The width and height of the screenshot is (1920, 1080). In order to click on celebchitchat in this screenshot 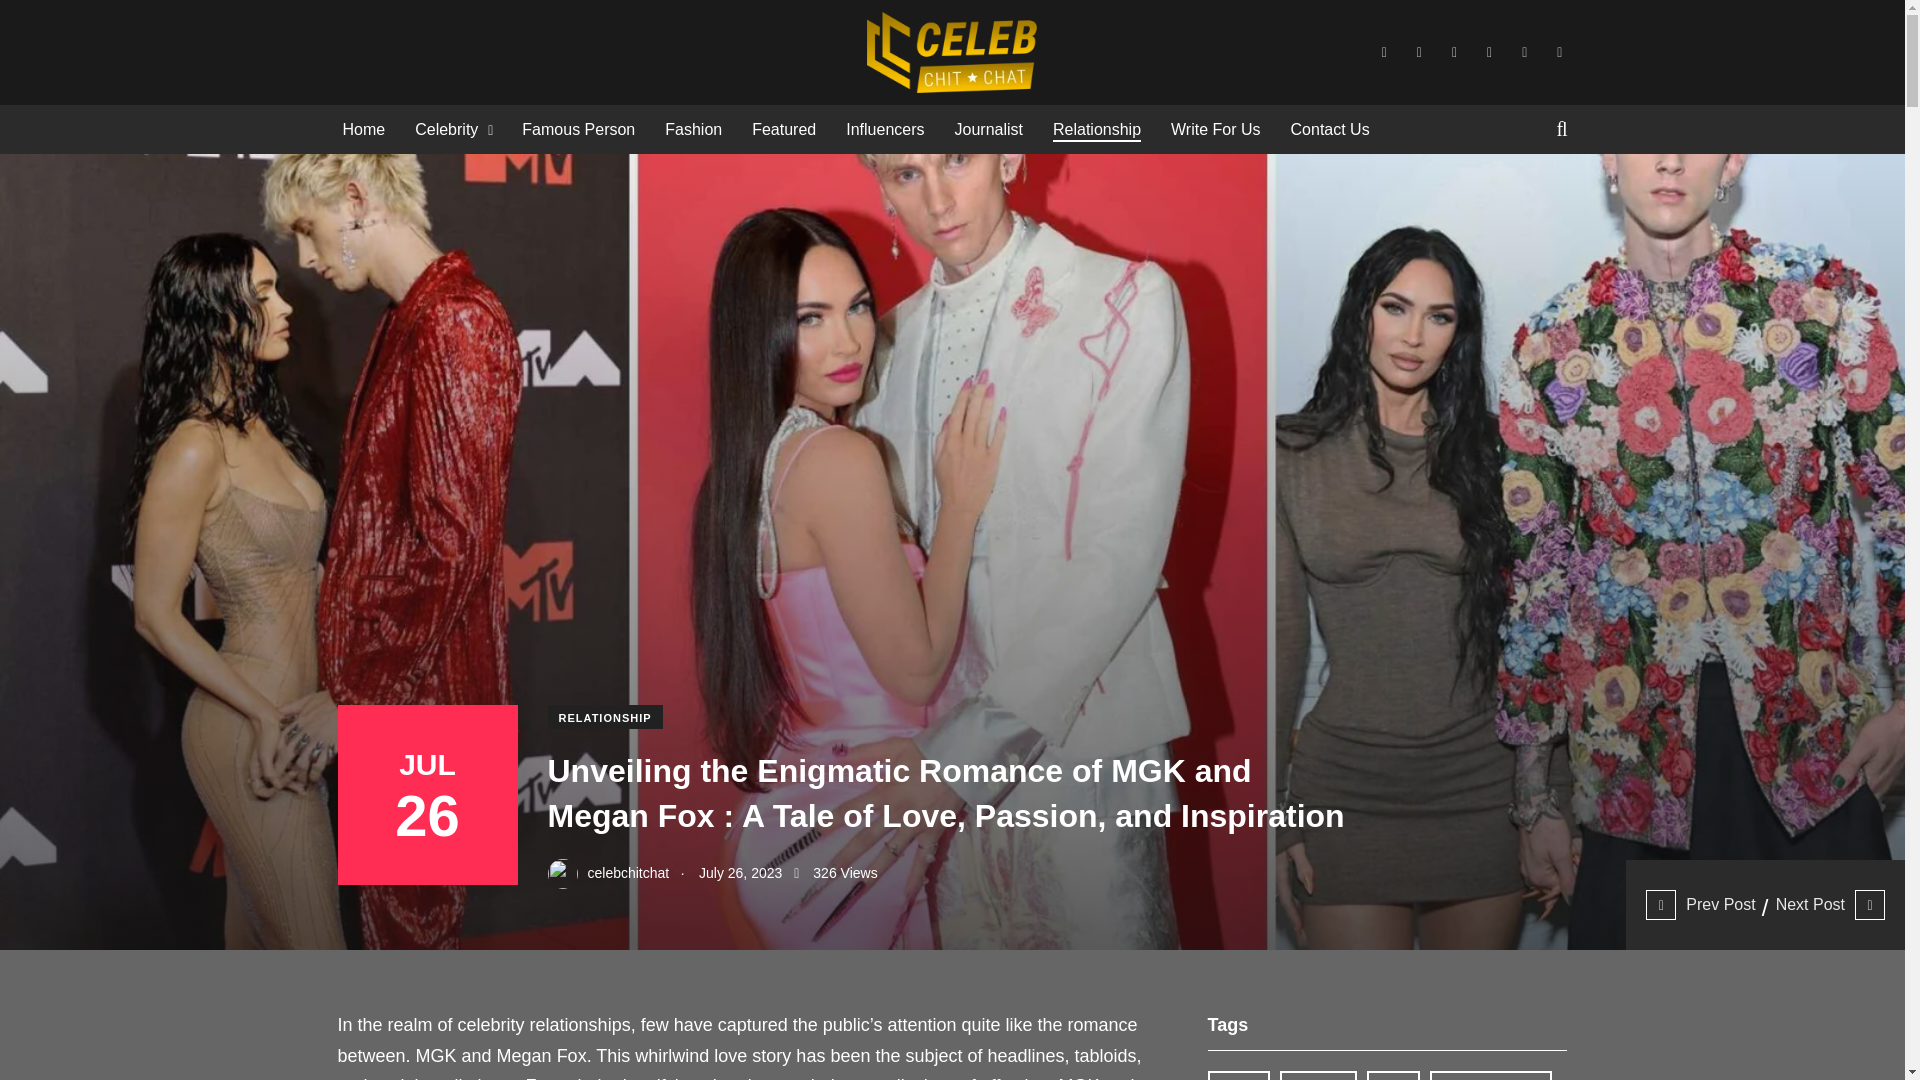, I will do `click(608, 873)`.